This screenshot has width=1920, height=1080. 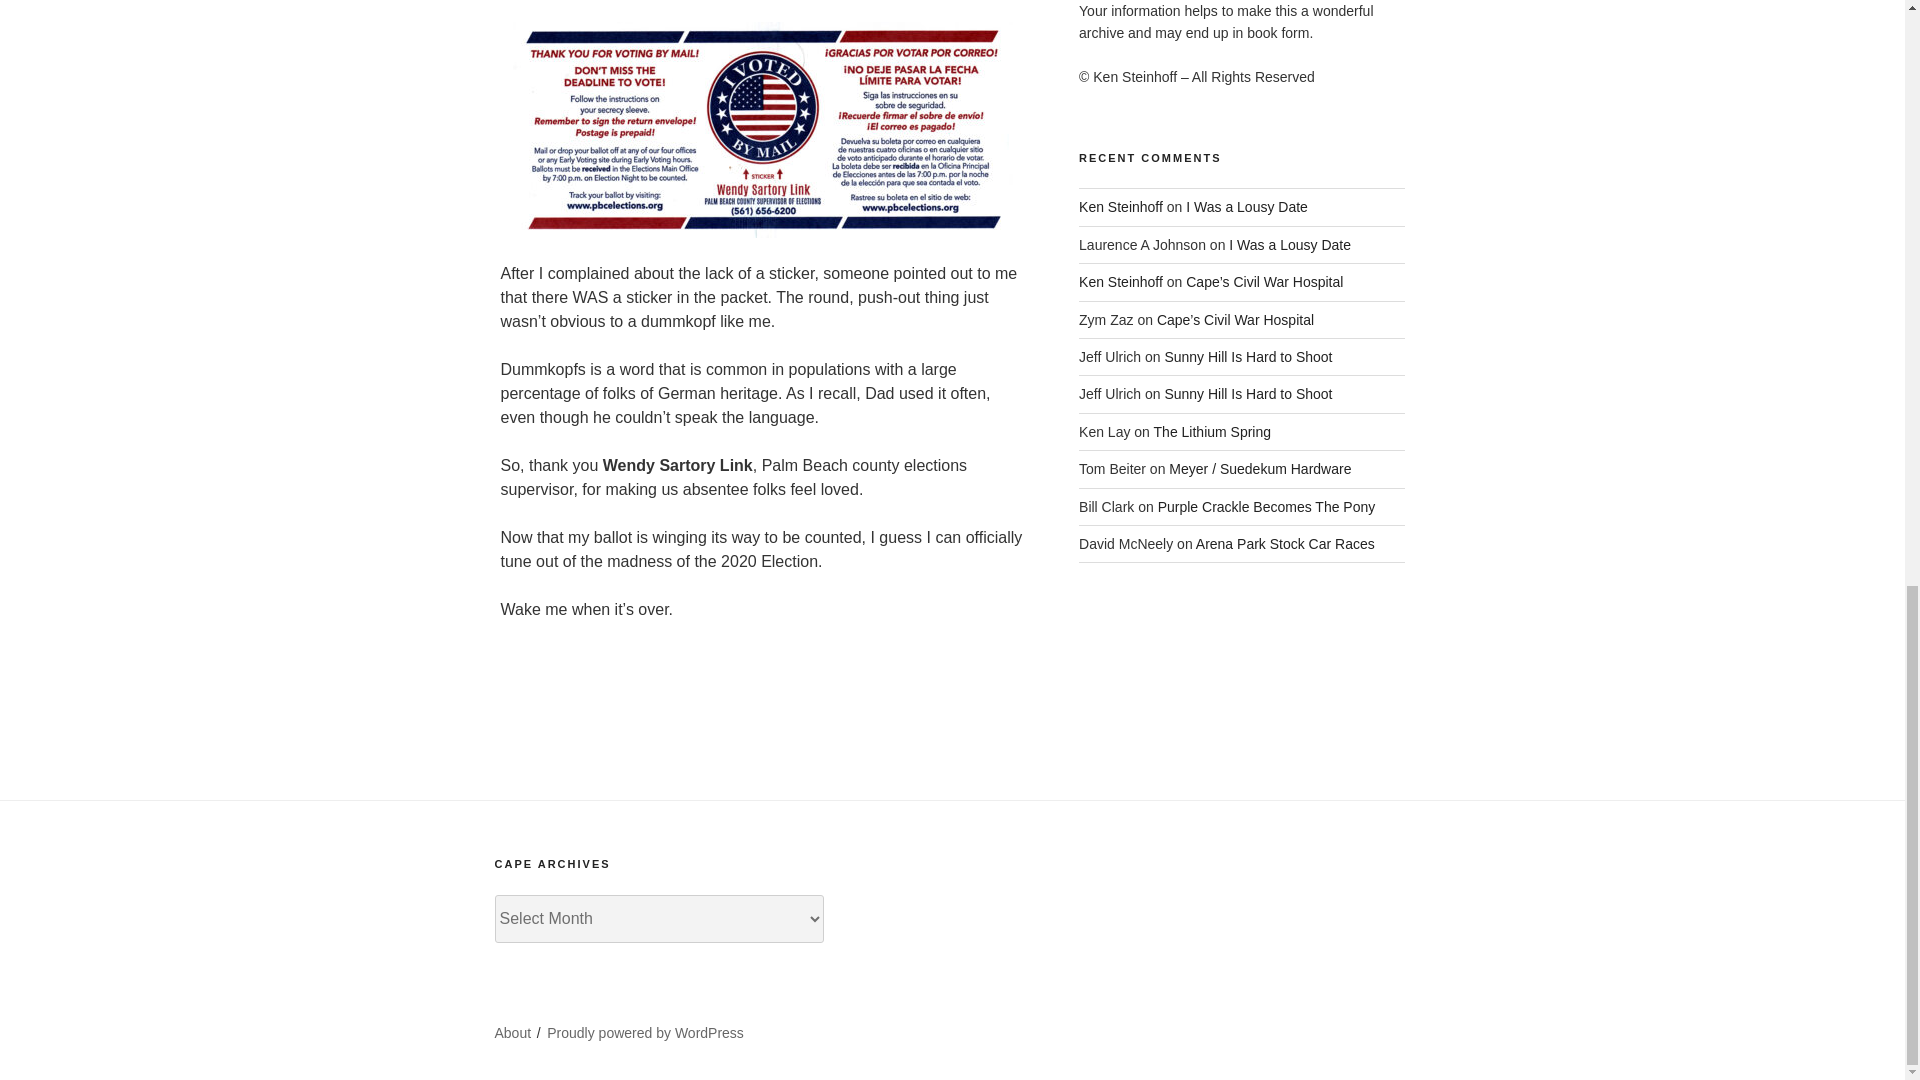 What do you see at coordinates (1212, 432) in the screenshot?
I see `The Lithium Spring` at bounding box center [1212, 432].